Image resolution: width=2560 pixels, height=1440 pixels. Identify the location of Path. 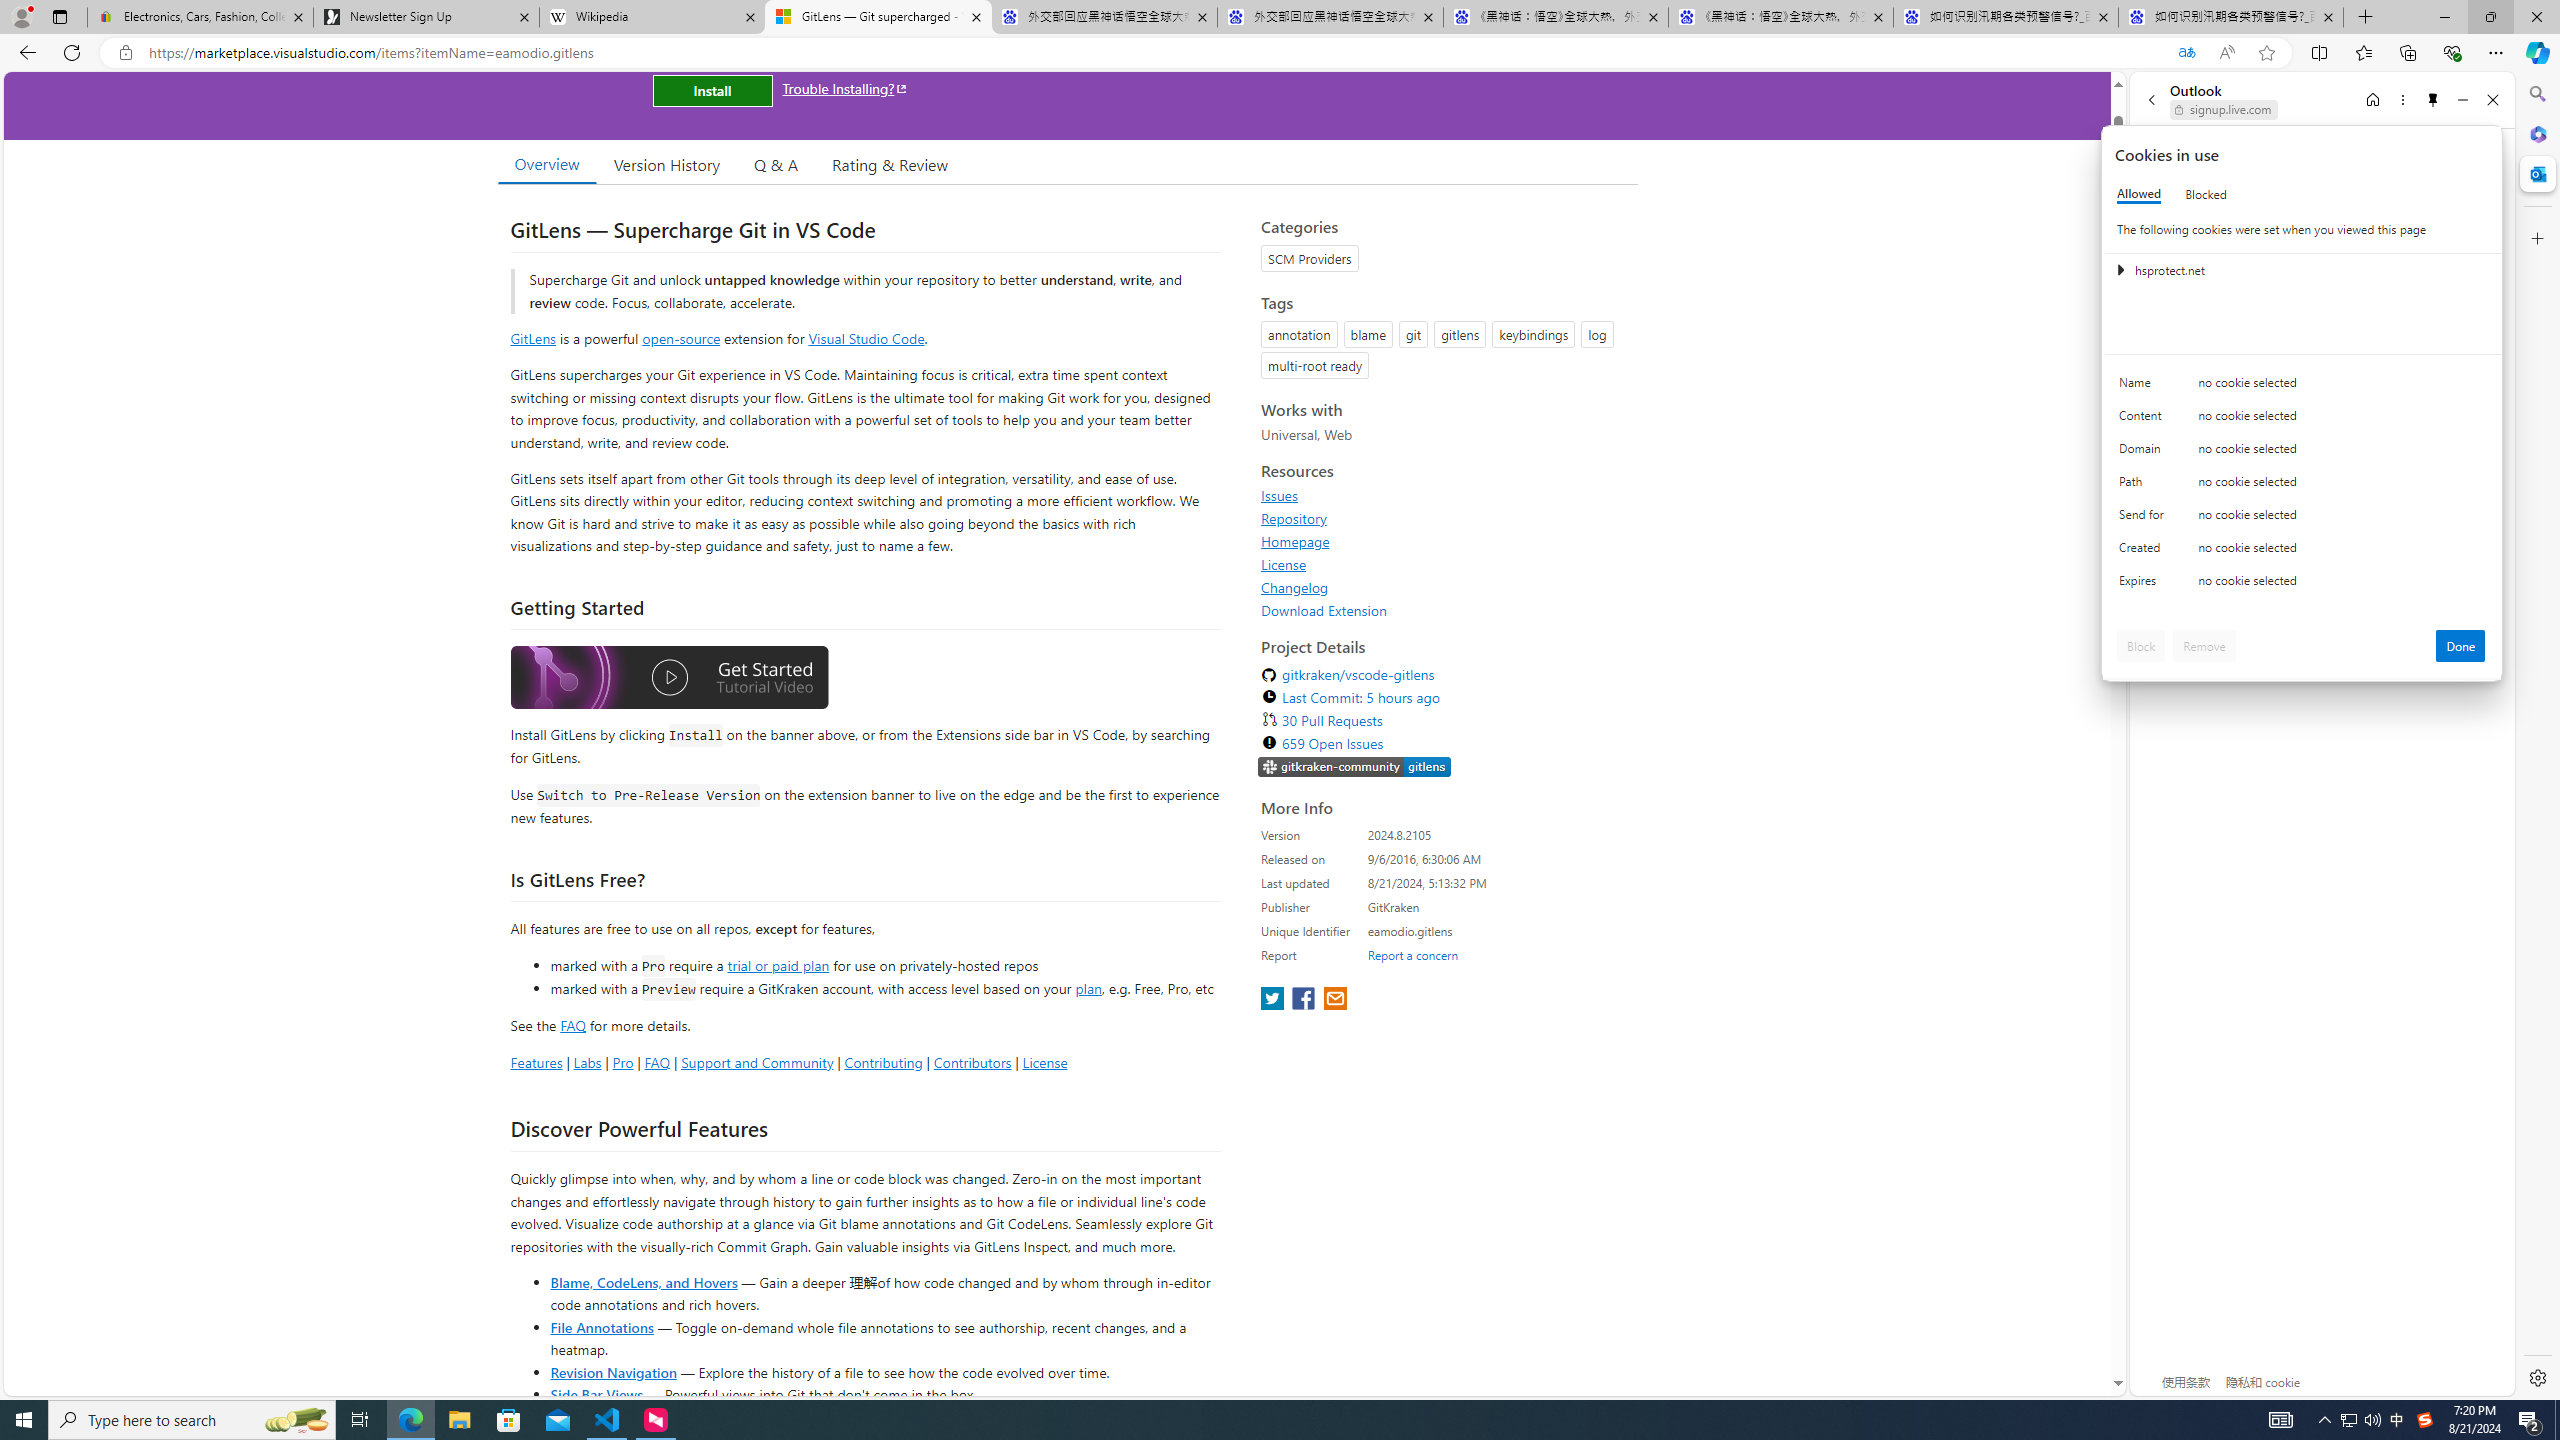
(2145, 486).